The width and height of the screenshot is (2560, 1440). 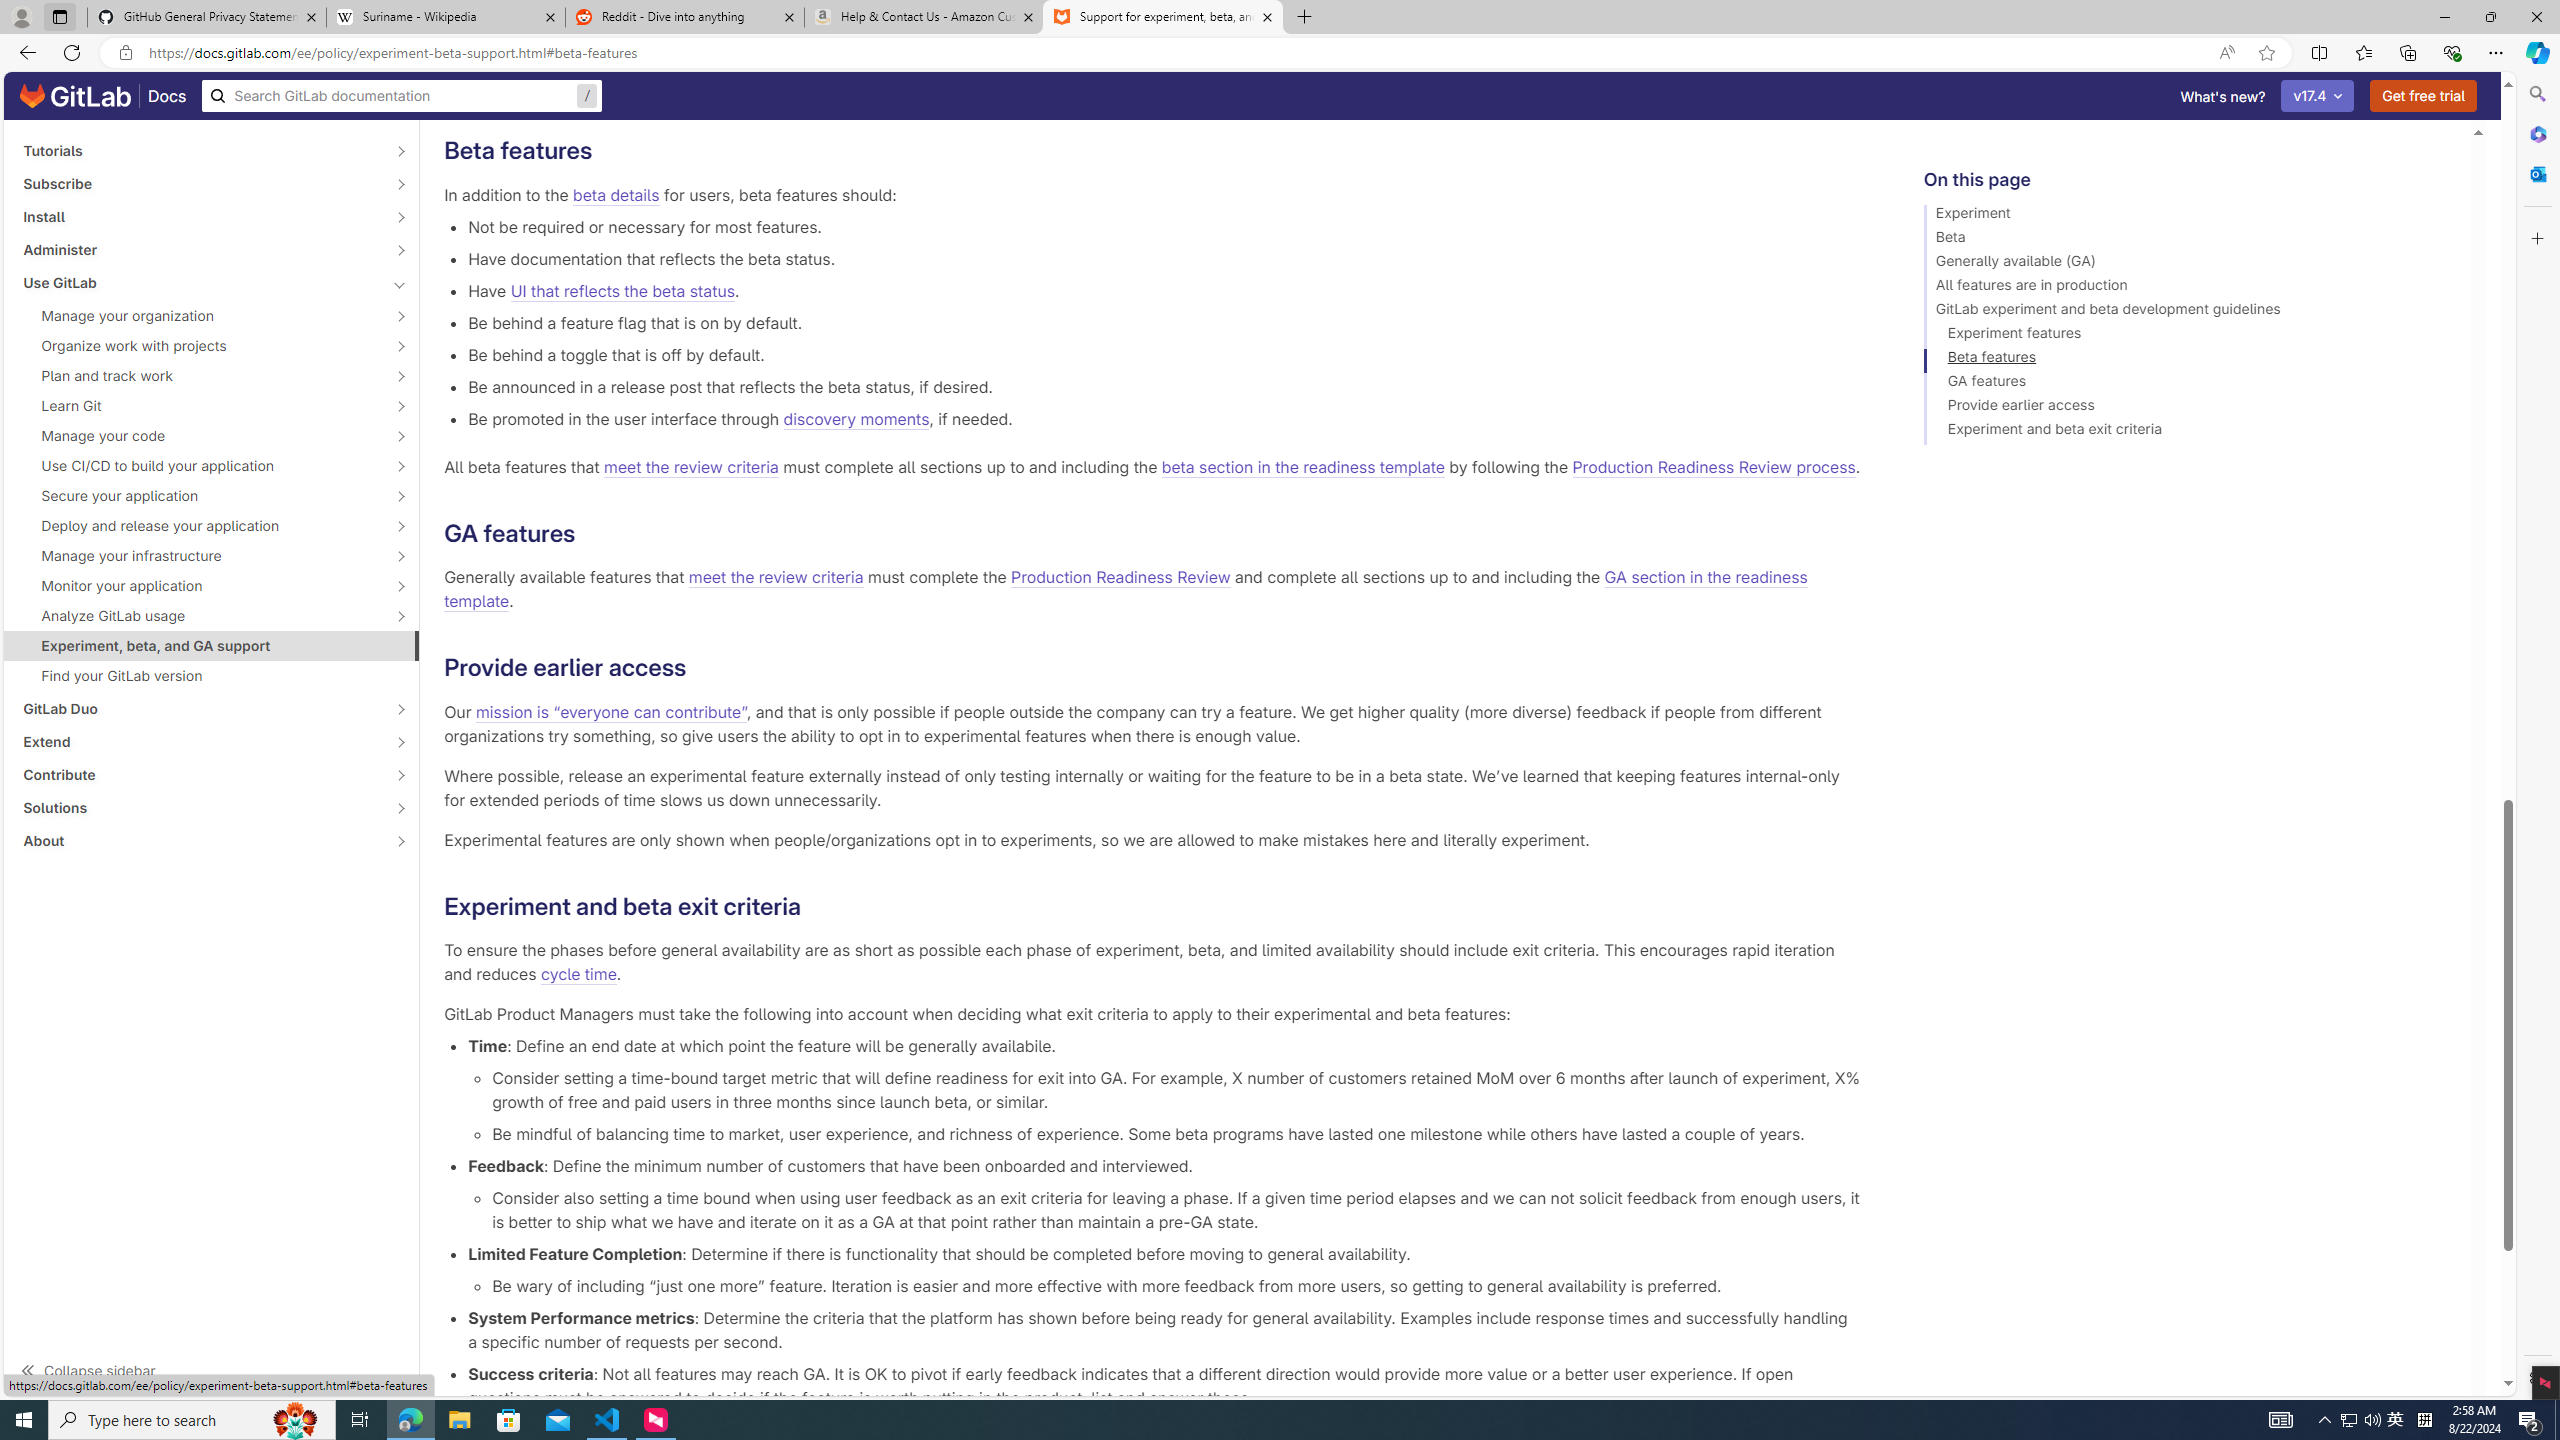 What do you see at coordinates (578, 974) in the screenshot?
I see `cycle time` at bounding box center [578, 974].